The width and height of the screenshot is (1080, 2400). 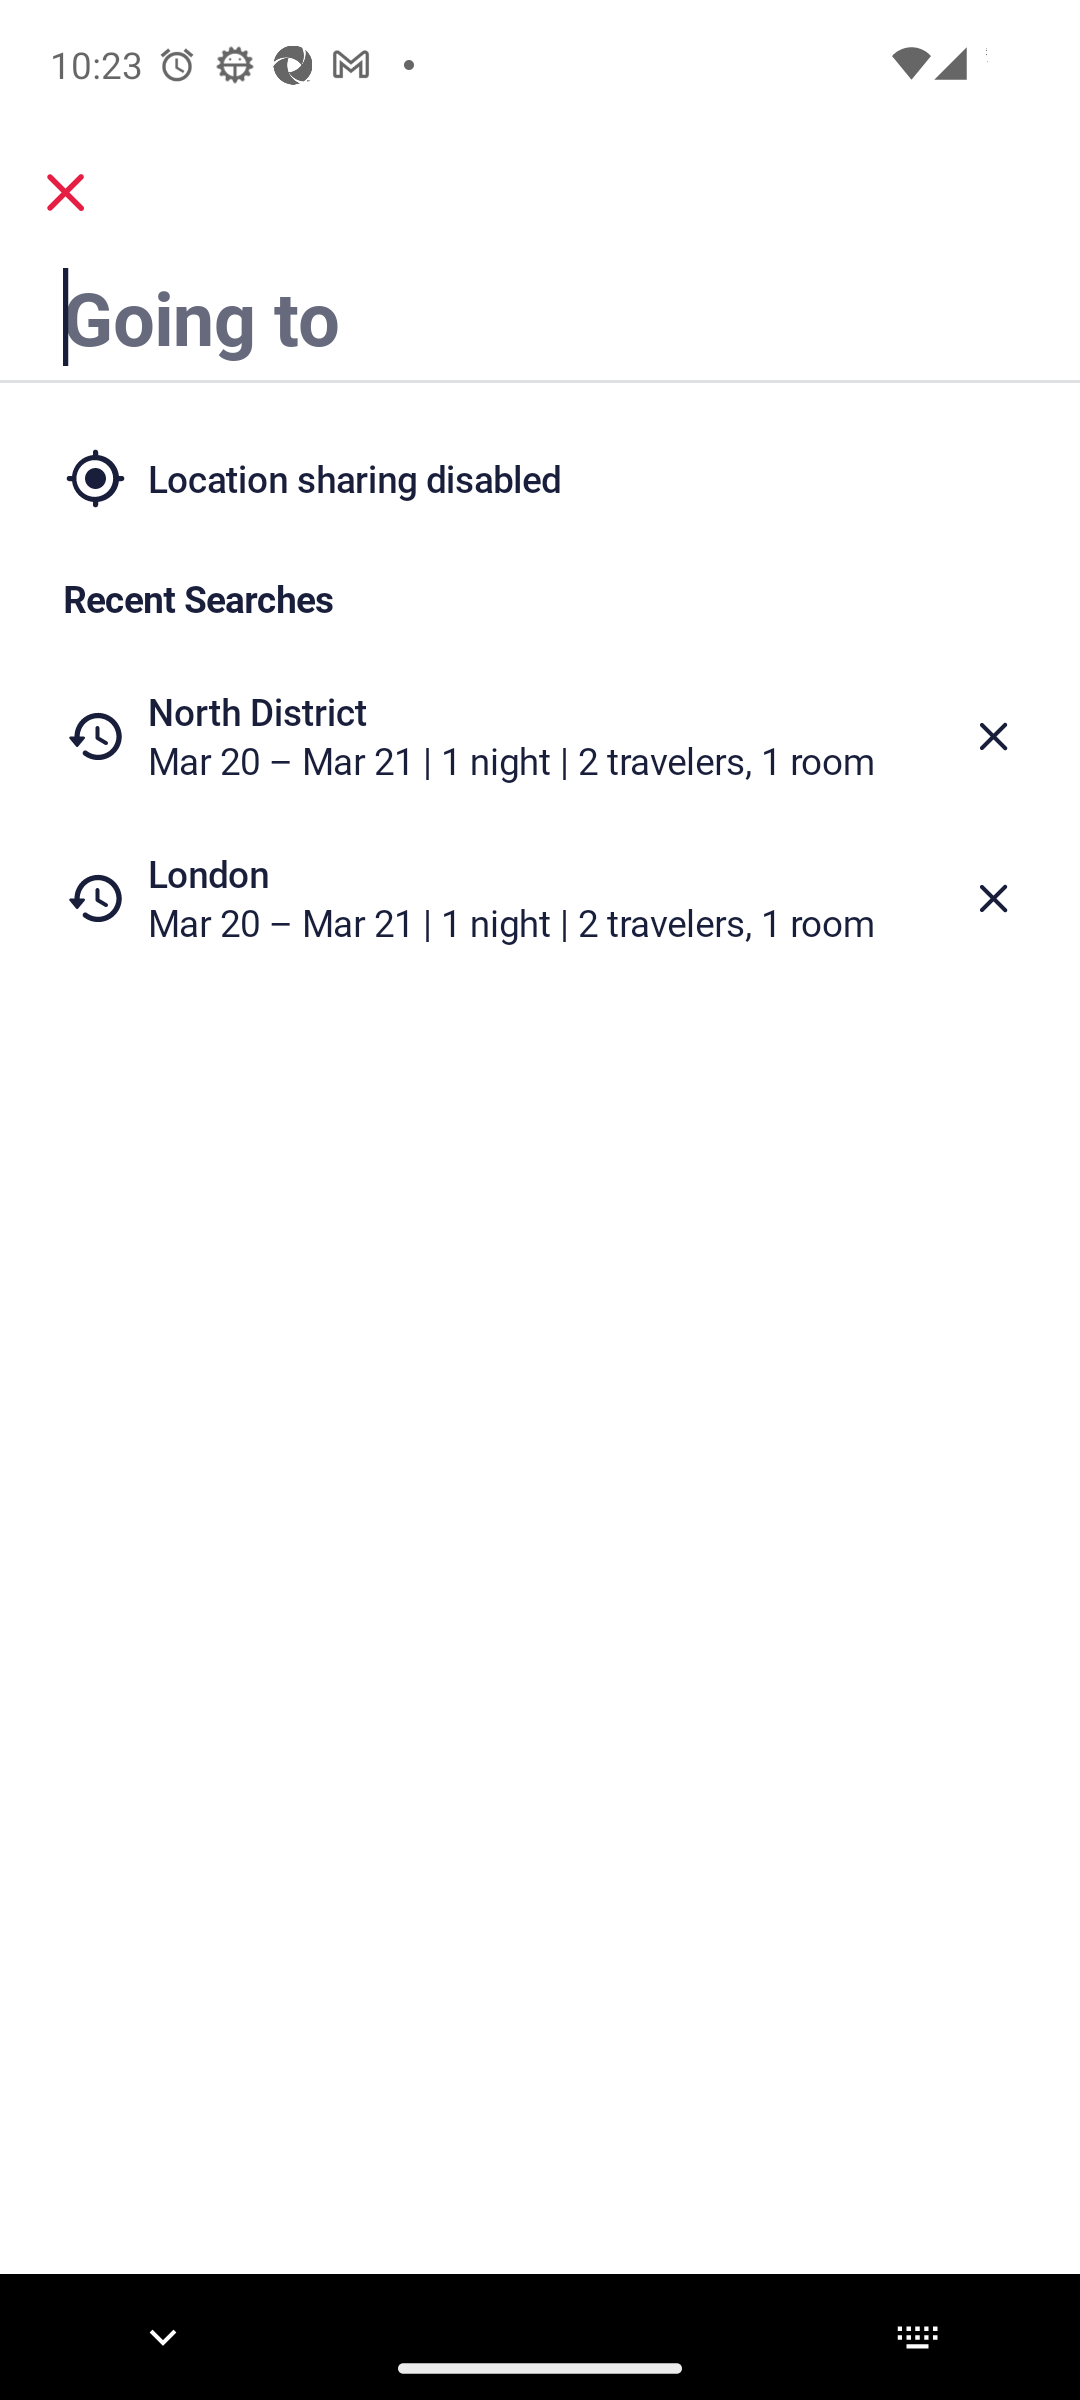 What do you see at coordinates (994, 736) in the screenshot?
I see `Delete from recent searches` at bounding box center [994, 736].